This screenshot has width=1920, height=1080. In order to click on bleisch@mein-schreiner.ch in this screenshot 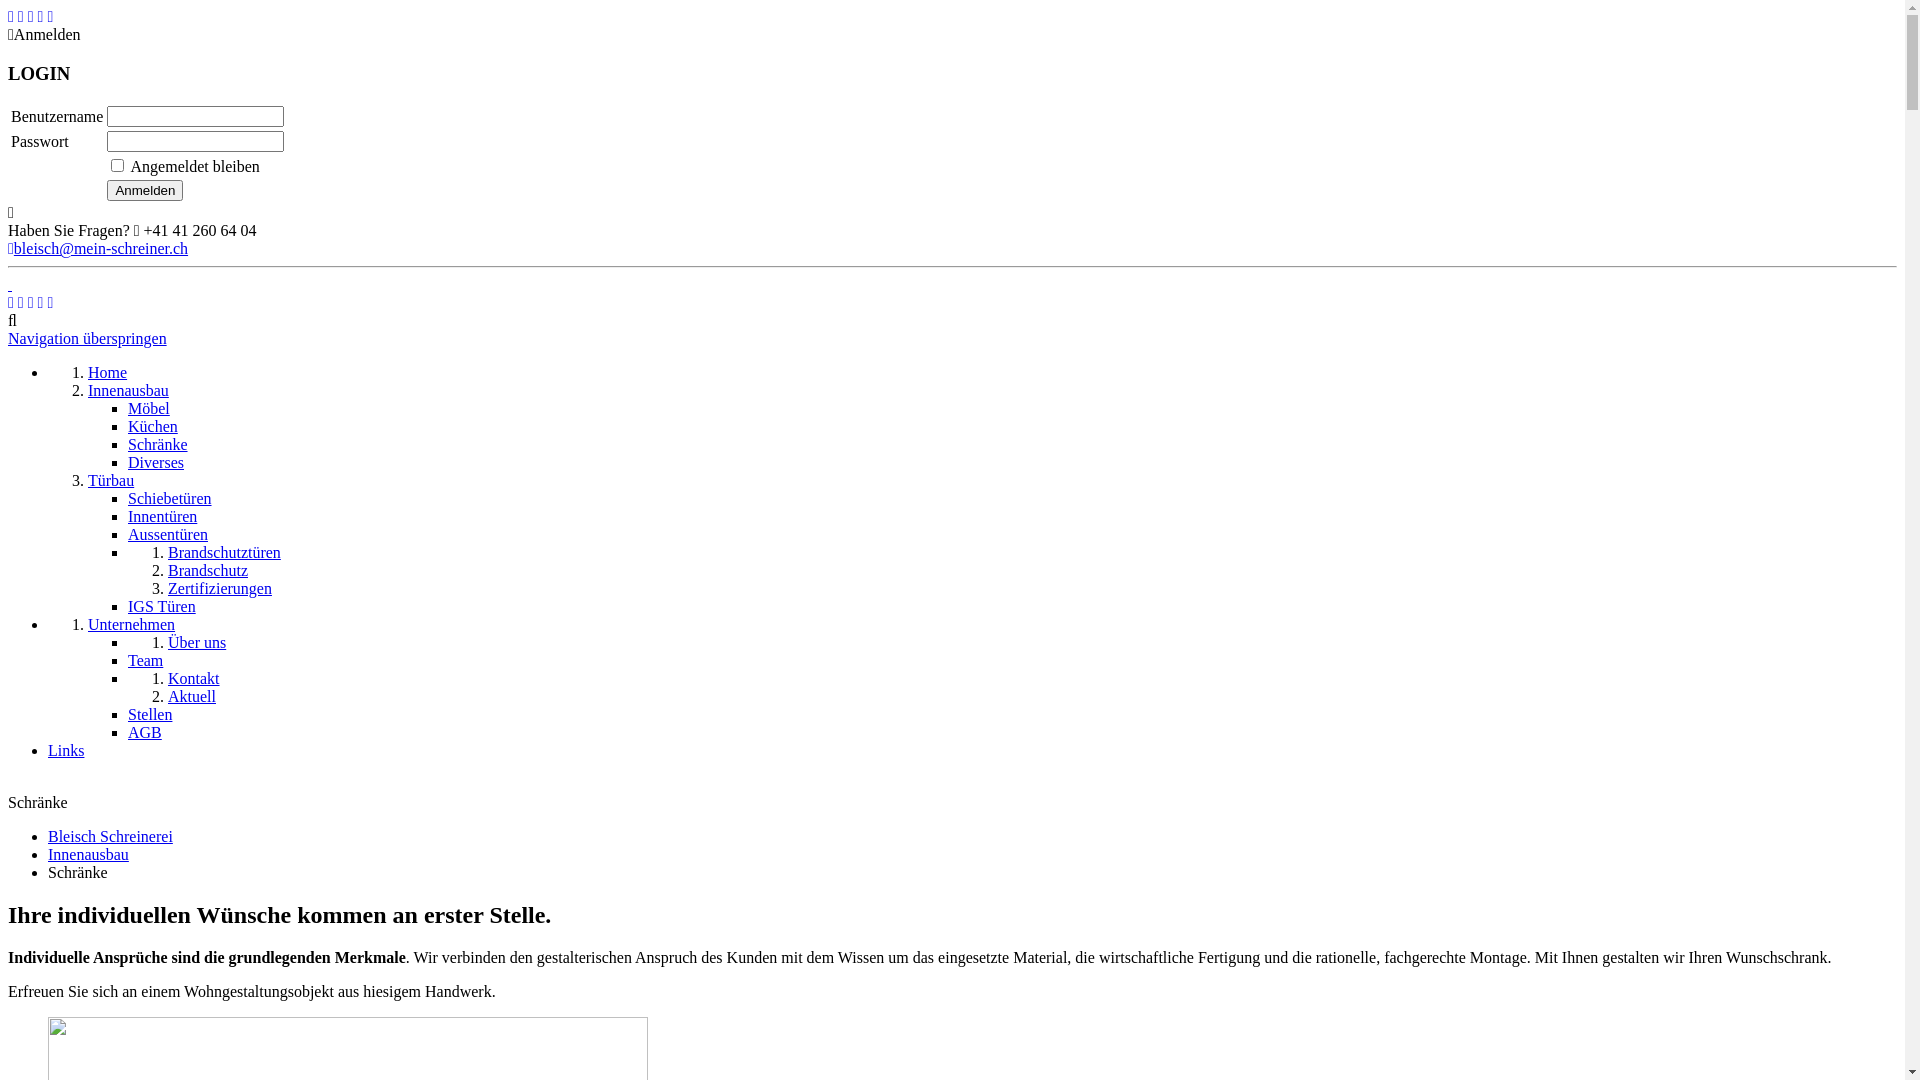, I will do `click(98, 248)`.